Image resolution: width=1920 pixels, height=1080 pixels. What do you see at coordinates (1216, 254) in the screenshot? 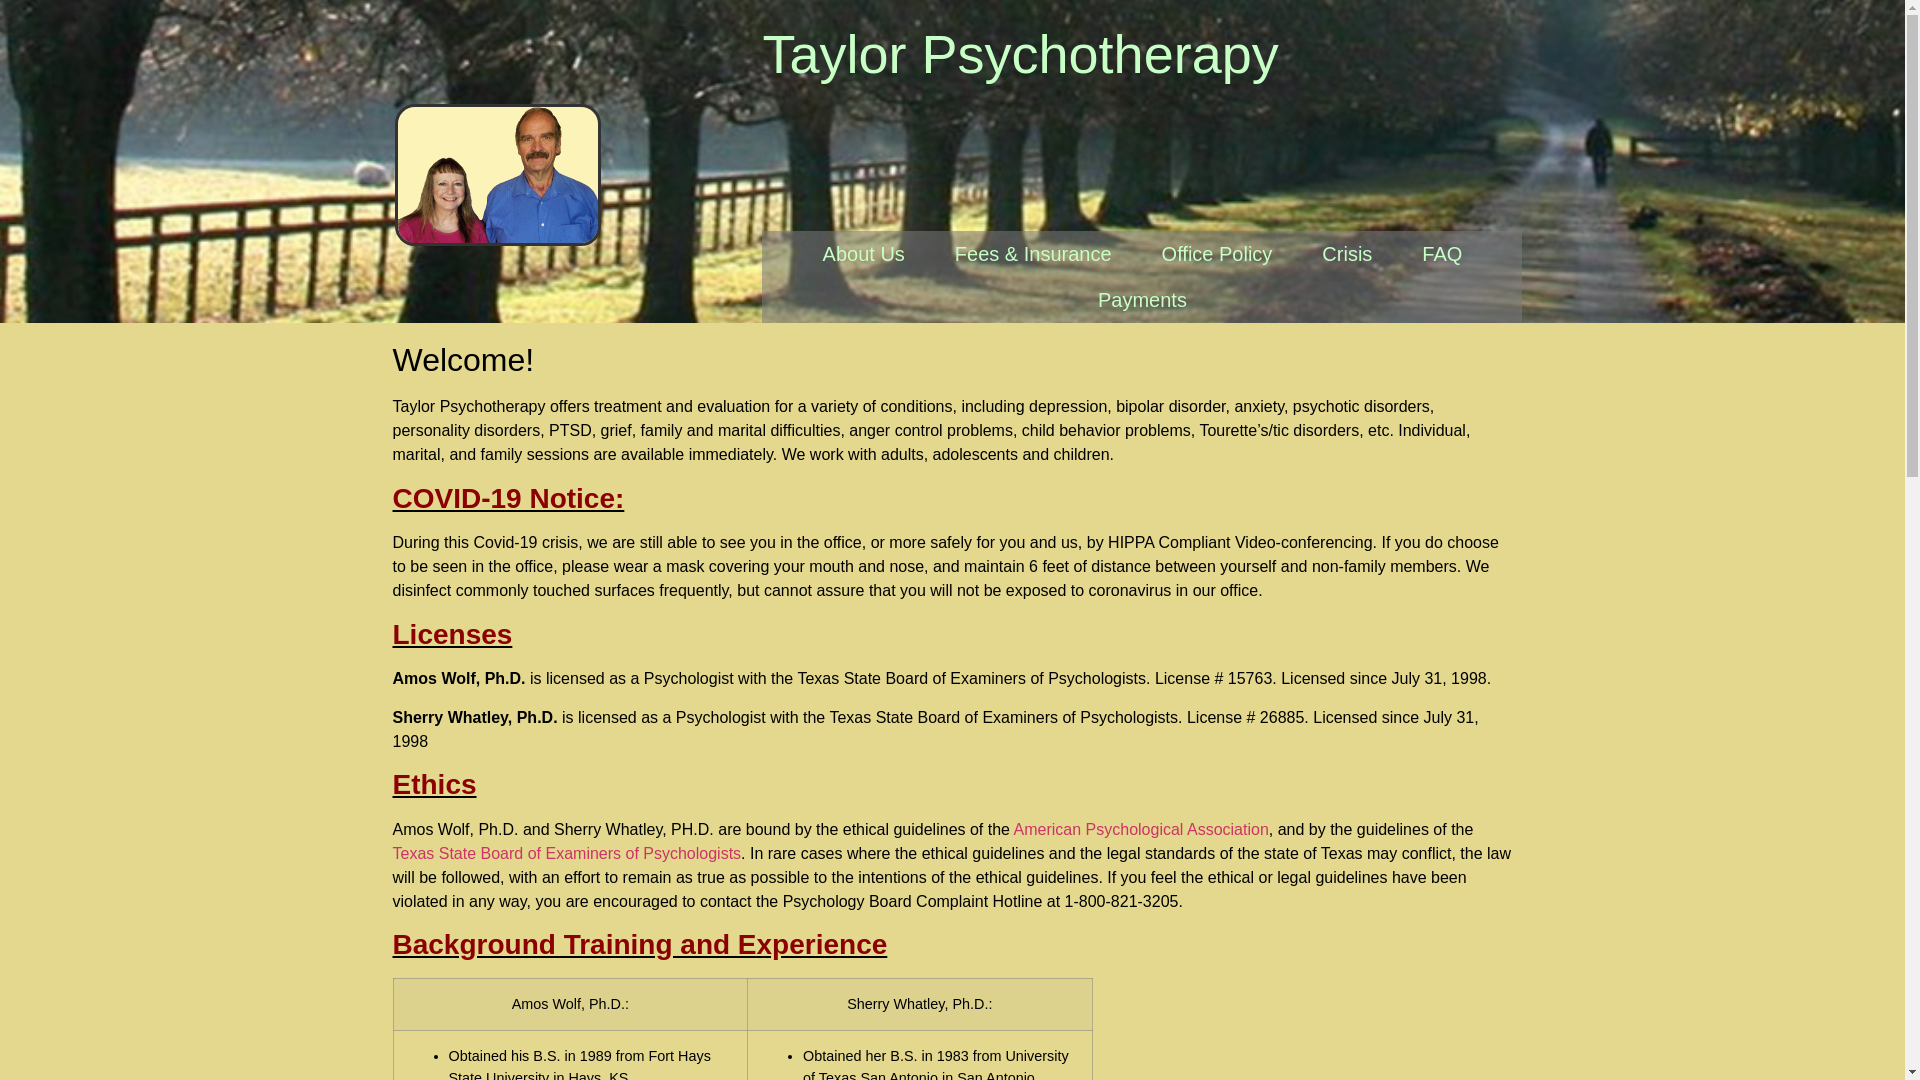
I see `Office Policy` at bounding box center [1216, 254].